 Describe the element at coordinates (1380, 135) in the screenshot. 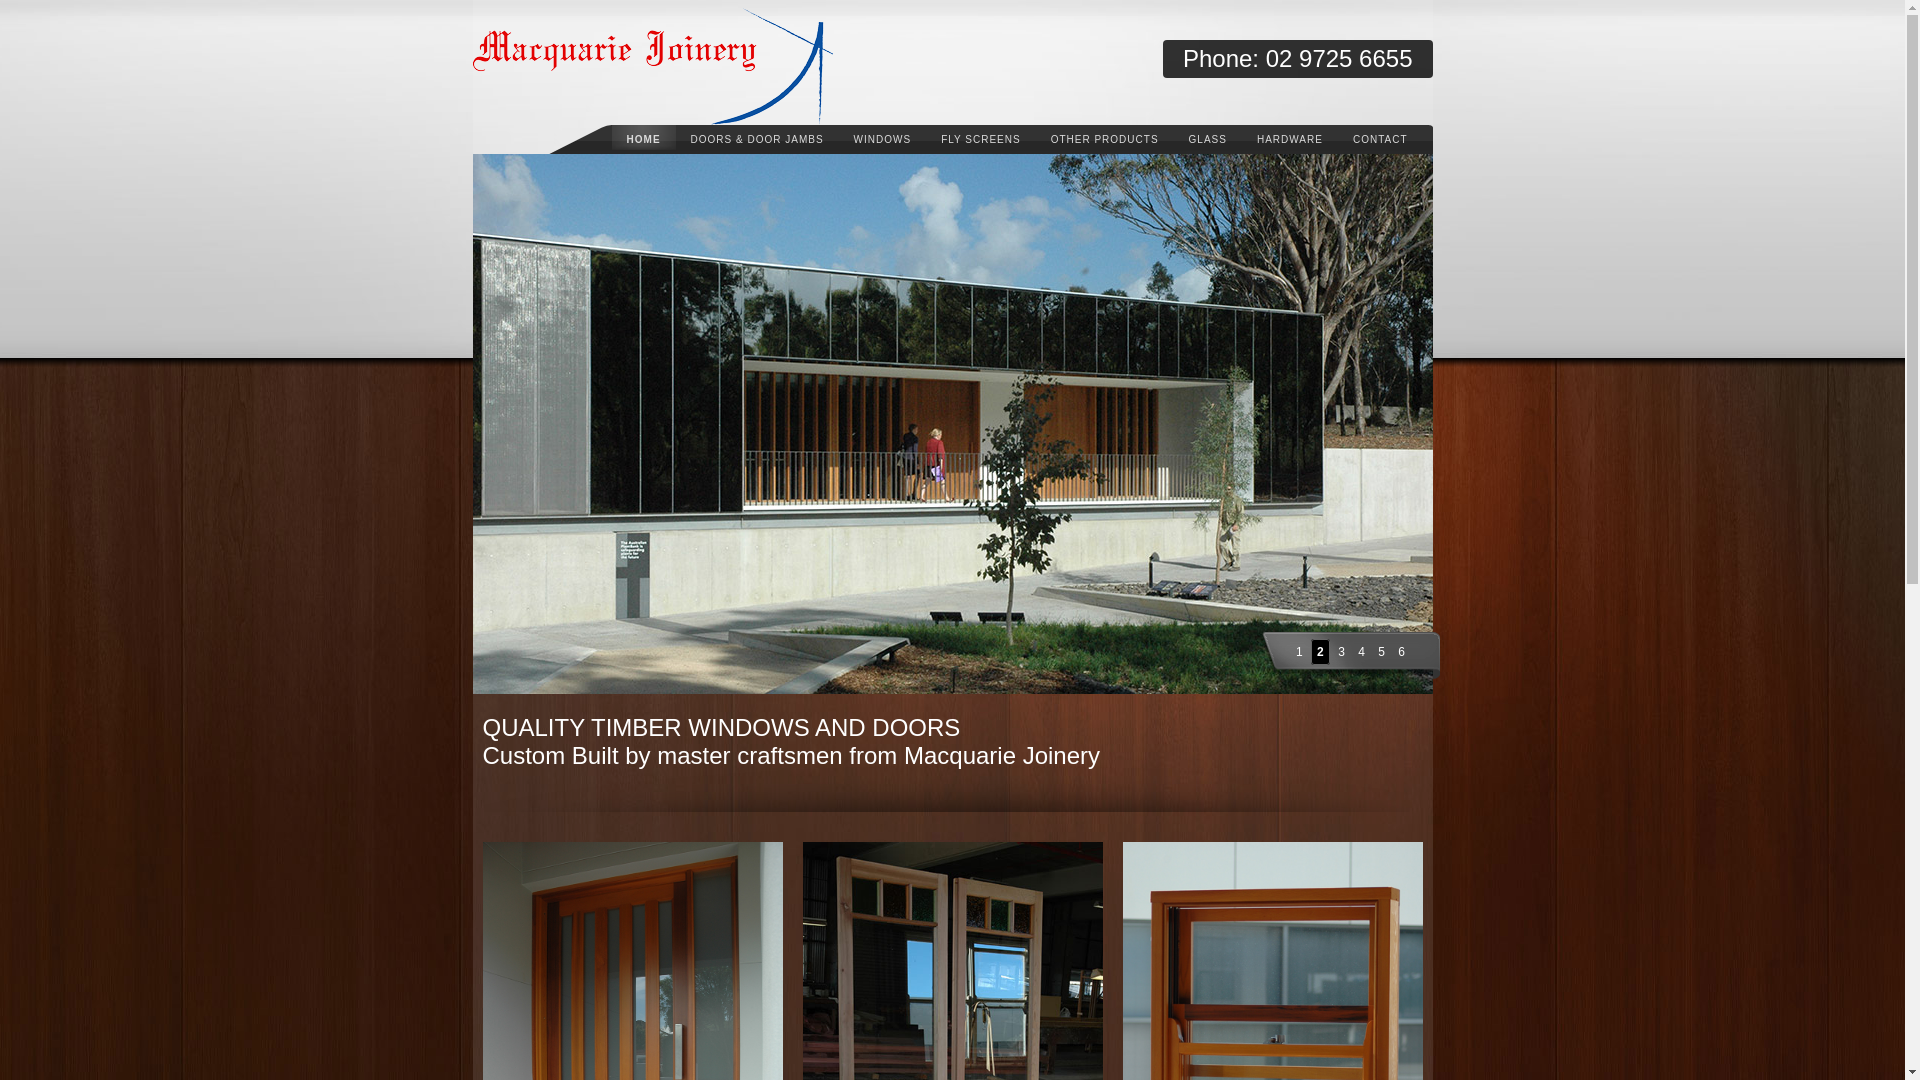

I see `CONTACT` at that location.